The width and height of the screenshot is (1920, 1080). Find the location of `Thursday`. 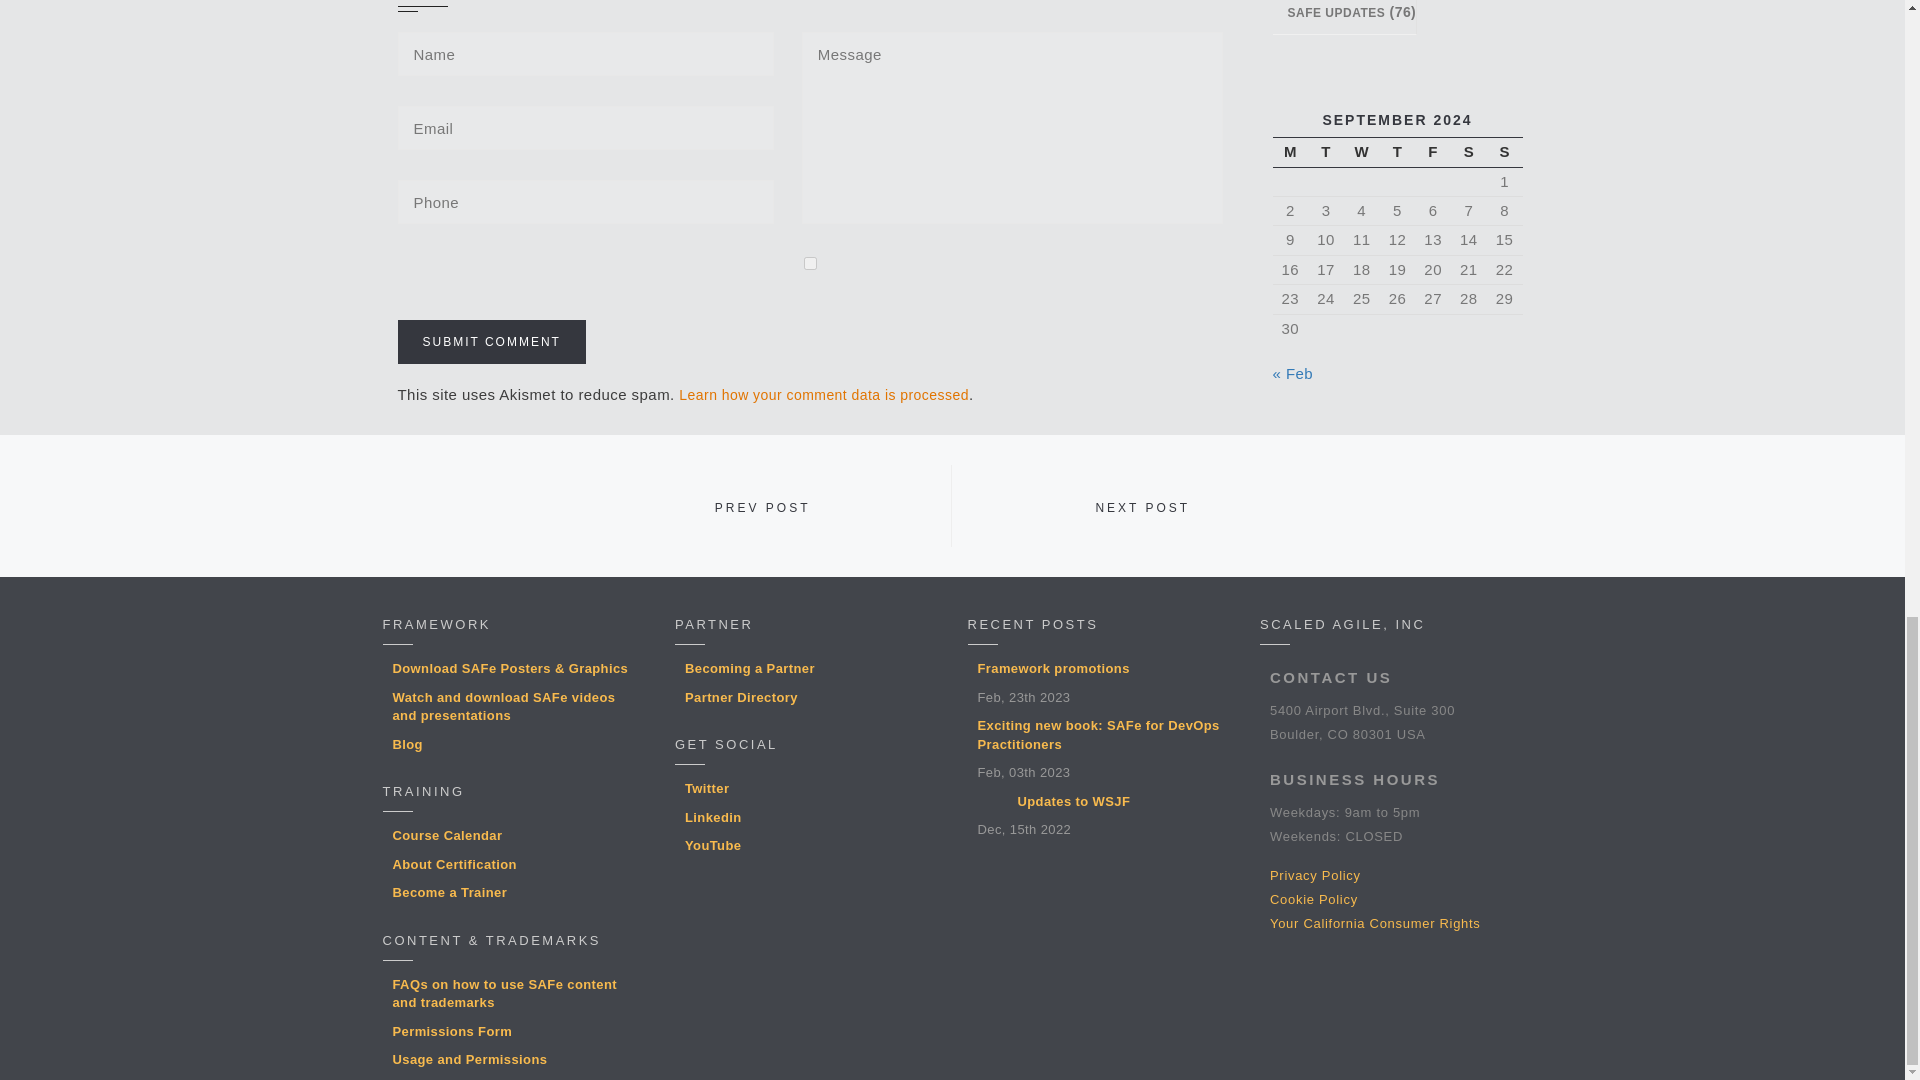

Thursday is located at coordinates (1398, 152).